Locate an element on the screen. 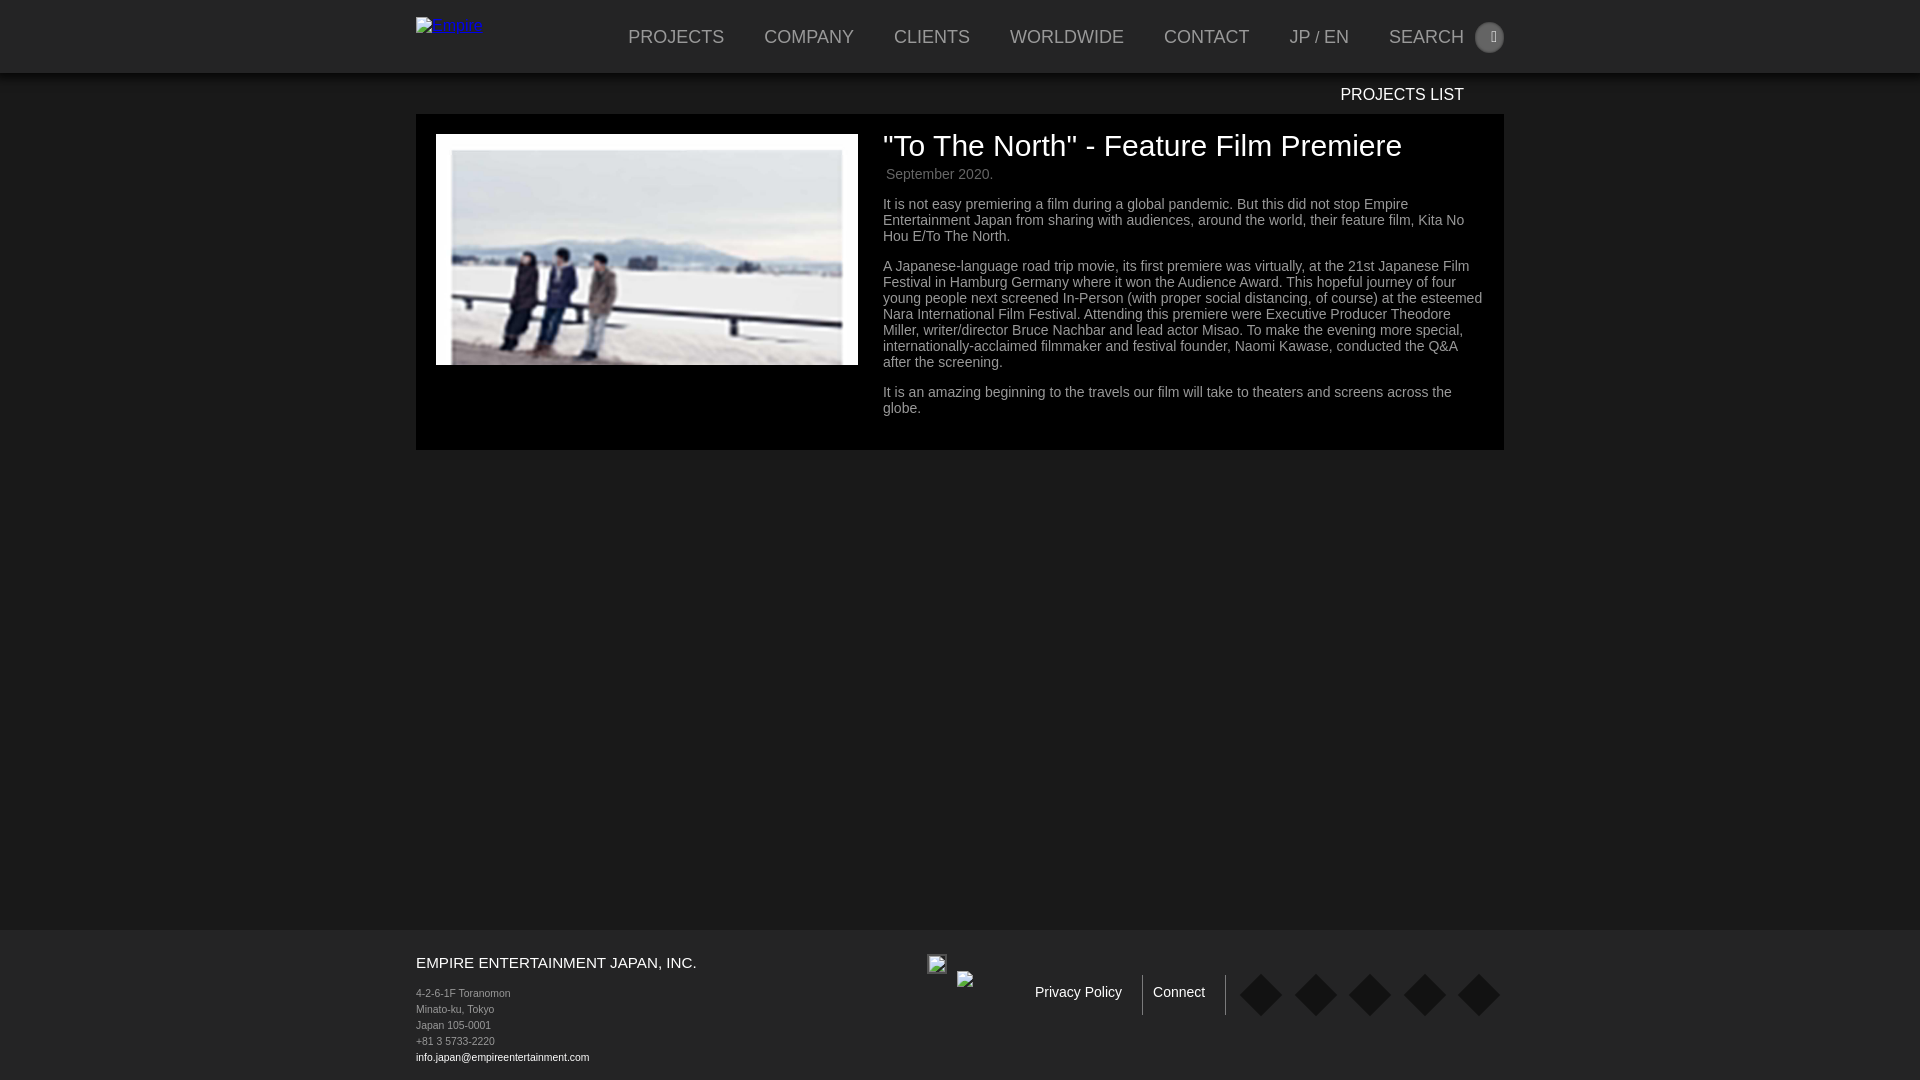 This screenshot has height=1080, width=1920. WORLDWIDE is located at coordinates (1066, 37).